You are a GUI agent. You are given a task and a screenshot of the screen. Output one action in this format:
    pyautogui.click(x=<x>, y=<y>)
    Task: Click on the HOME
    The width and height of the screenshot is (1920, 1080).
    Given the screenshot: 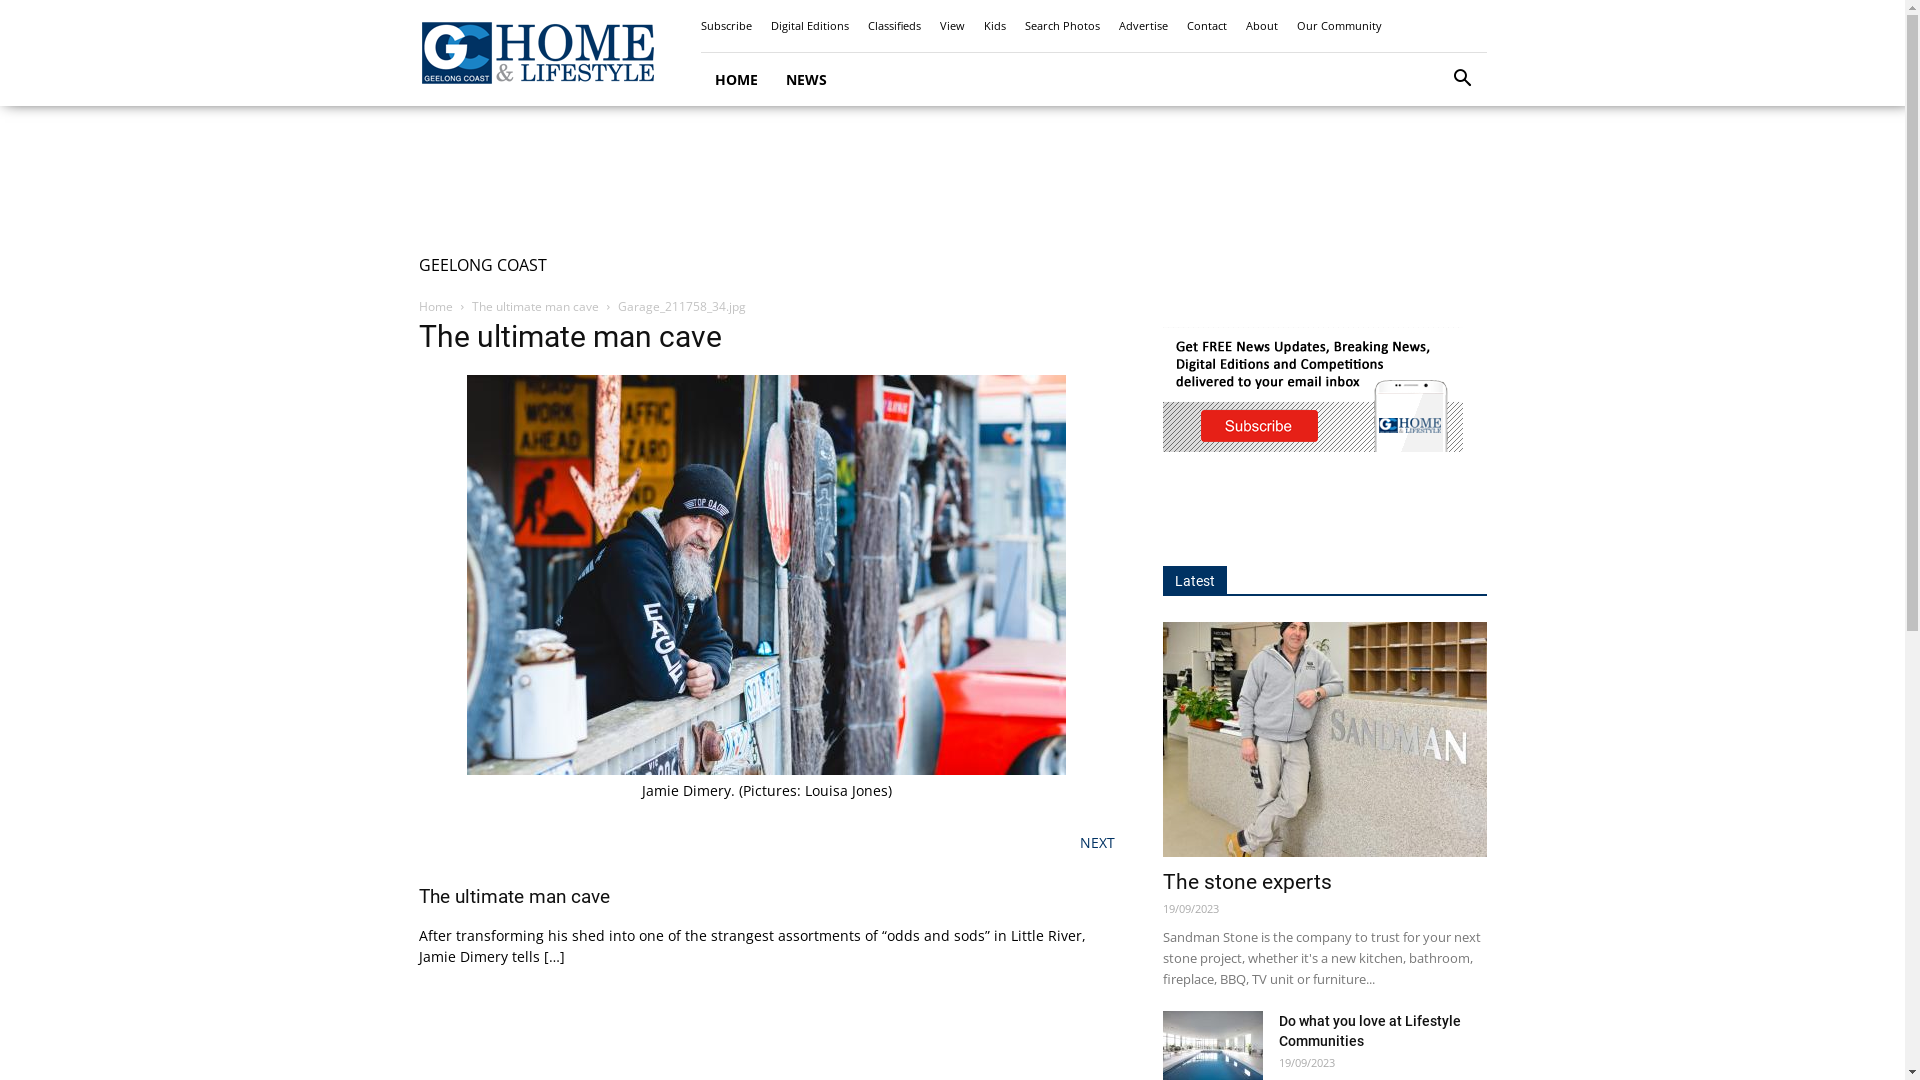 What is the action you would take?
    pyautogui.click(x=736, y=80)
    